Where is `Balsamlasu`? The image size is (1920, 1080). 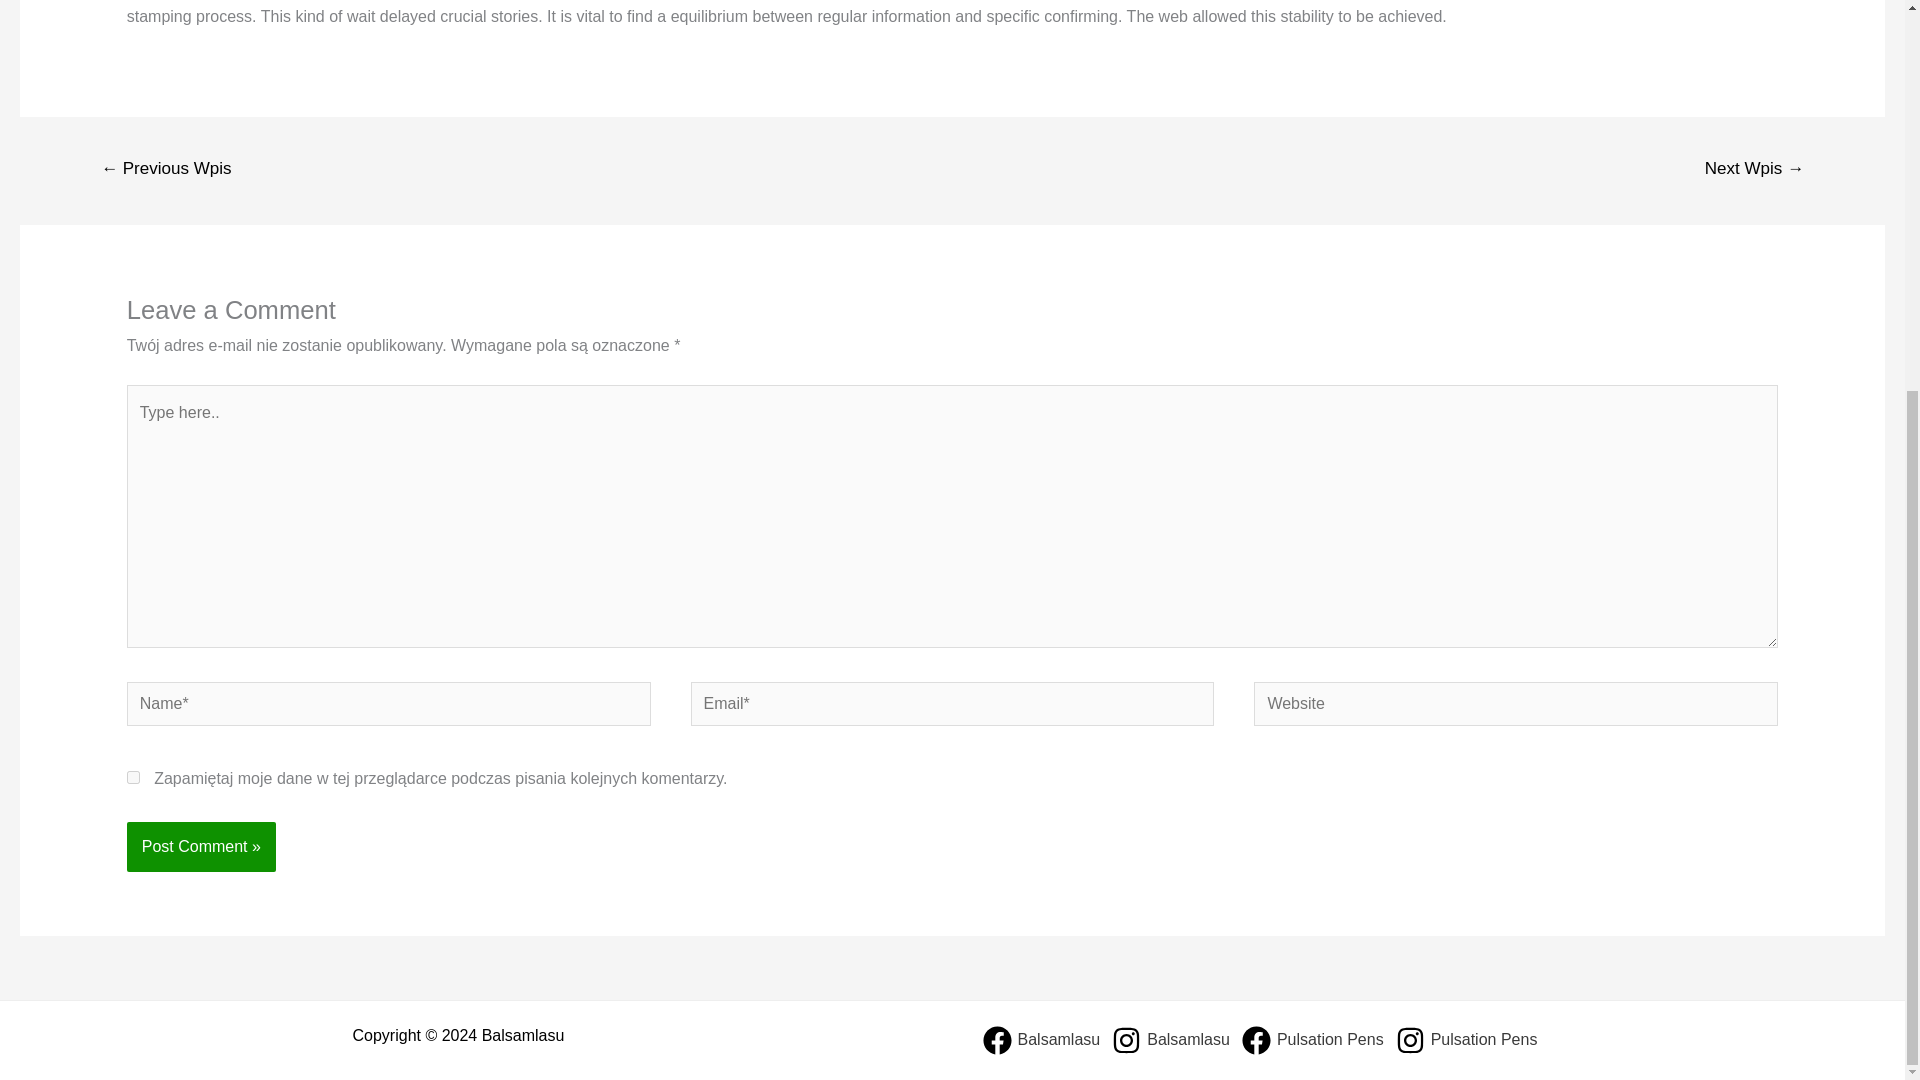 Balsamlasu is located at coordinates (1041, 1040).